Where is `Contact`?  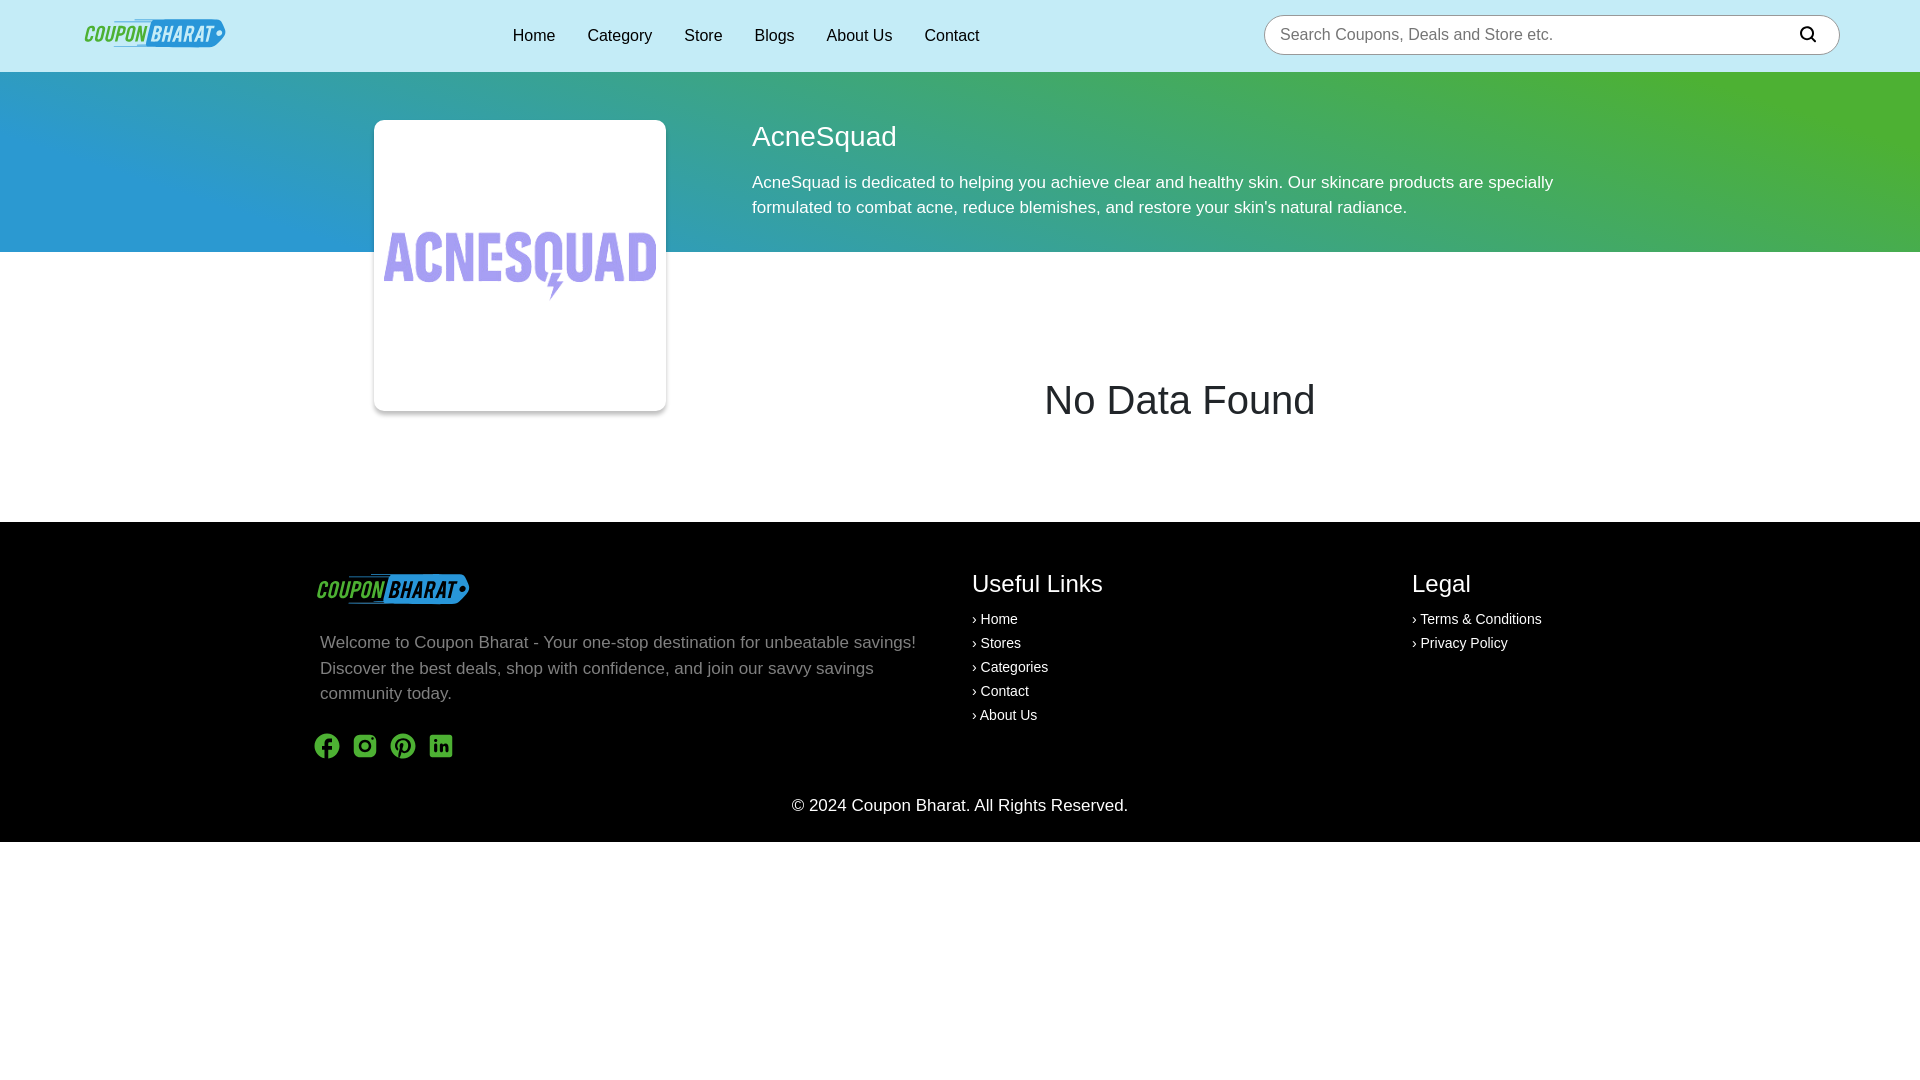 Contact is located at coordinates (951, 35).